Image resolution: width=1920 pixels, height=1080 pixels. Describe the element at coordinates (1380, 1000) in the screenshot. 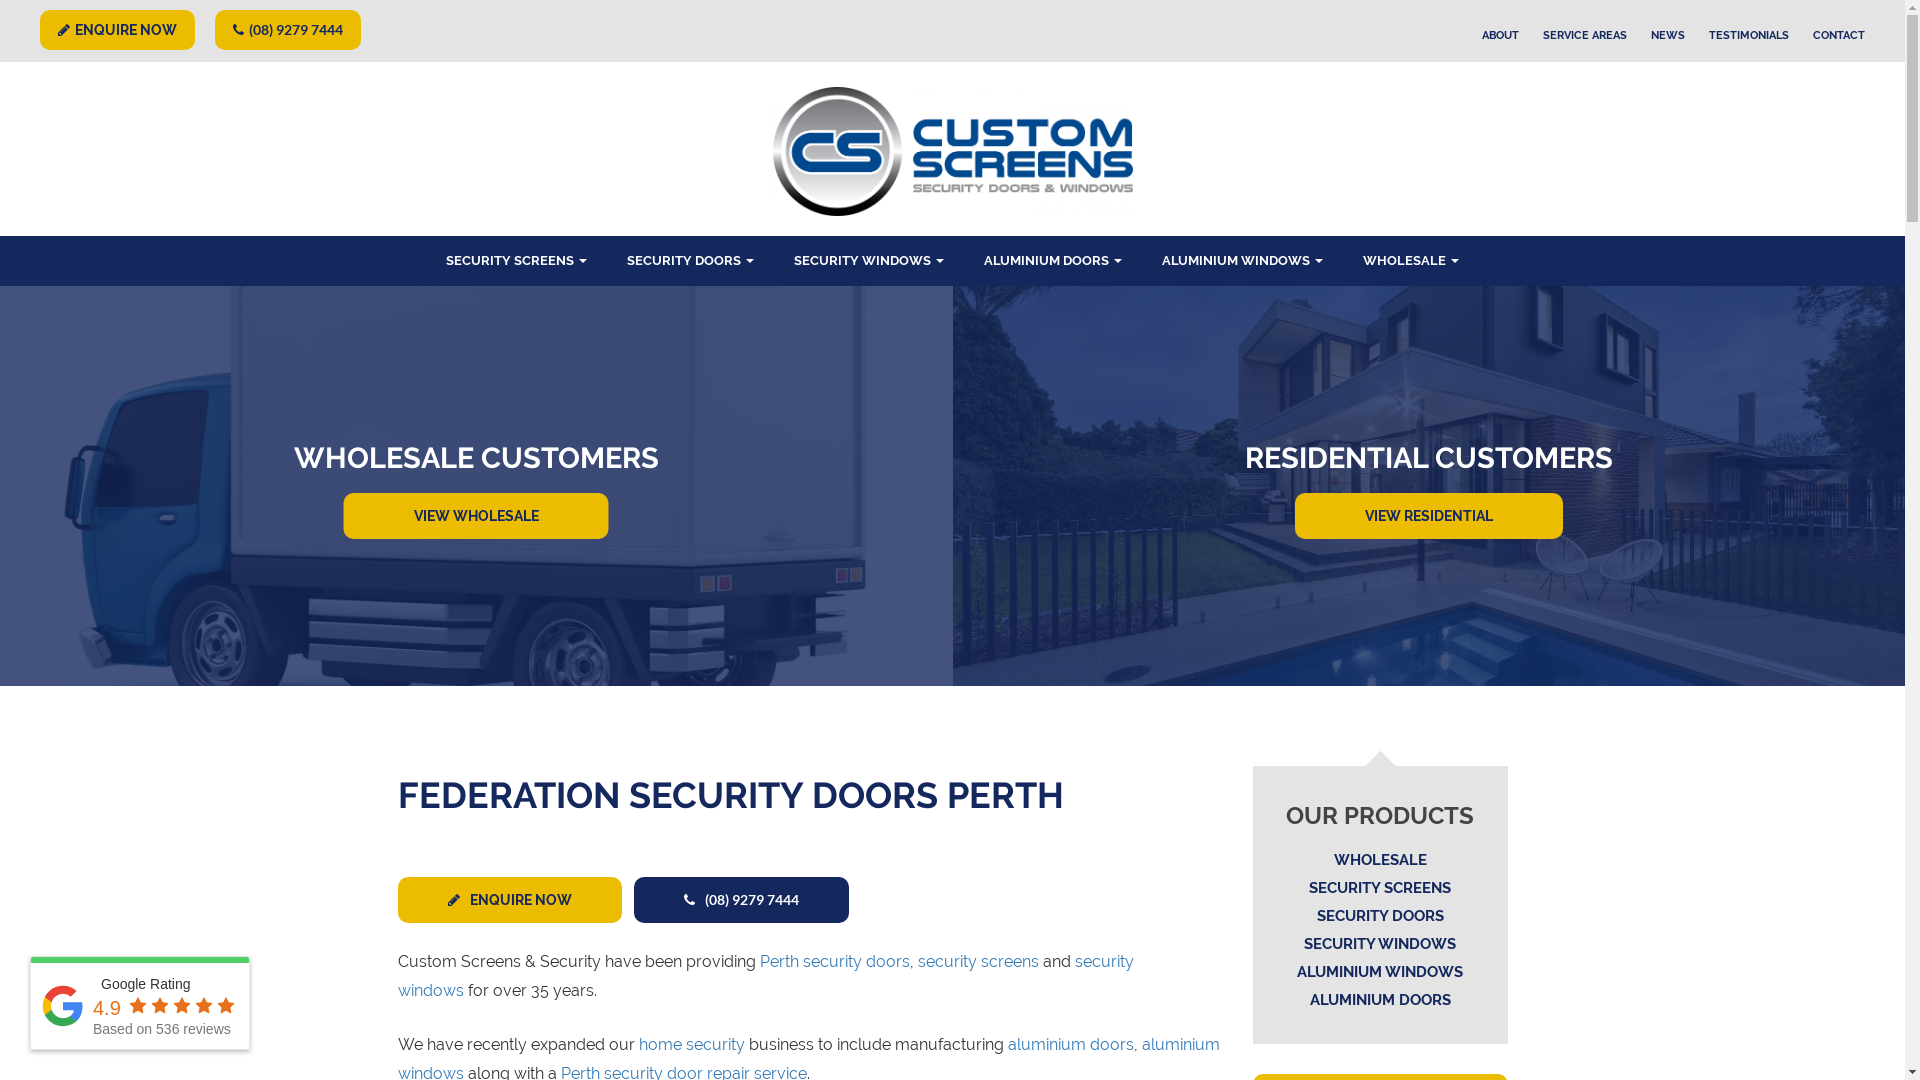

I see `ALUMINIUM DOORS` at that location.